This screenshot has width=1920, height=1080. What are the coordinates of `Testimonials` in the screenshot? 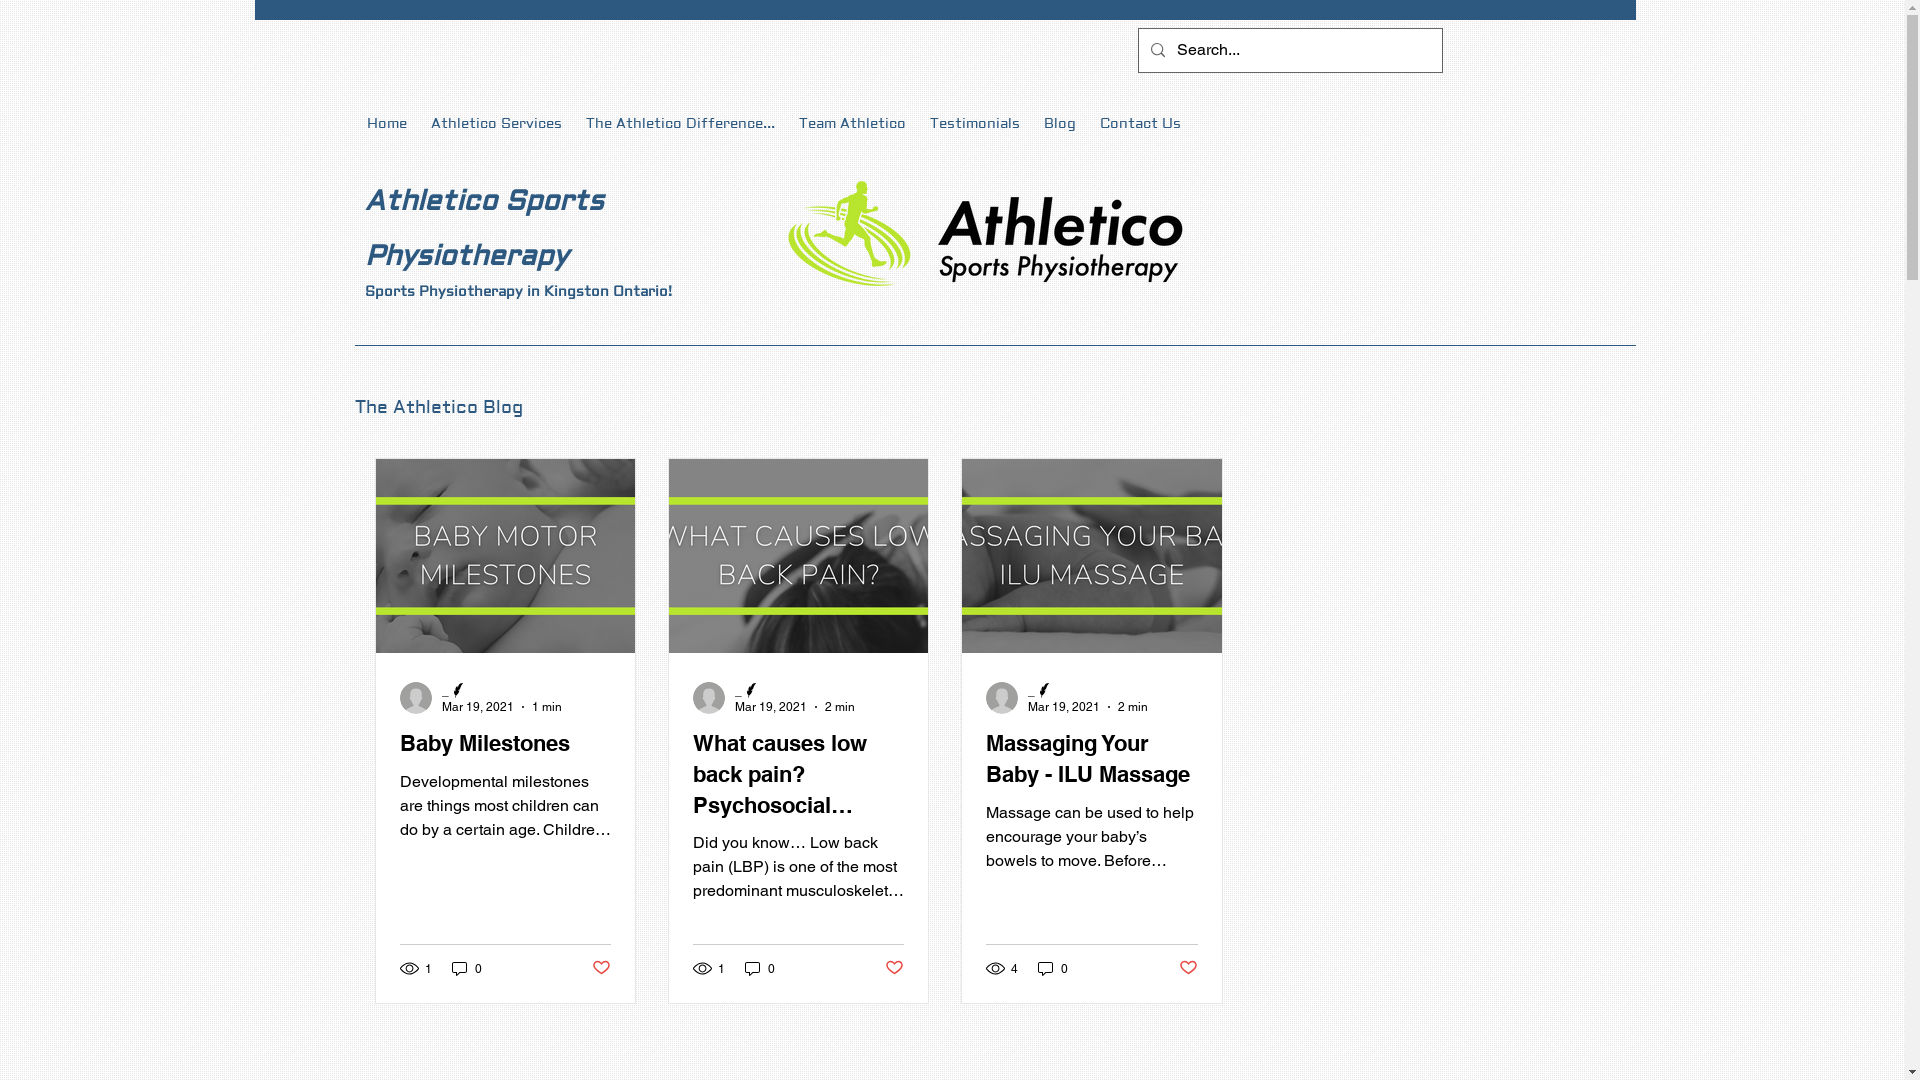 It's located at (975, 124).